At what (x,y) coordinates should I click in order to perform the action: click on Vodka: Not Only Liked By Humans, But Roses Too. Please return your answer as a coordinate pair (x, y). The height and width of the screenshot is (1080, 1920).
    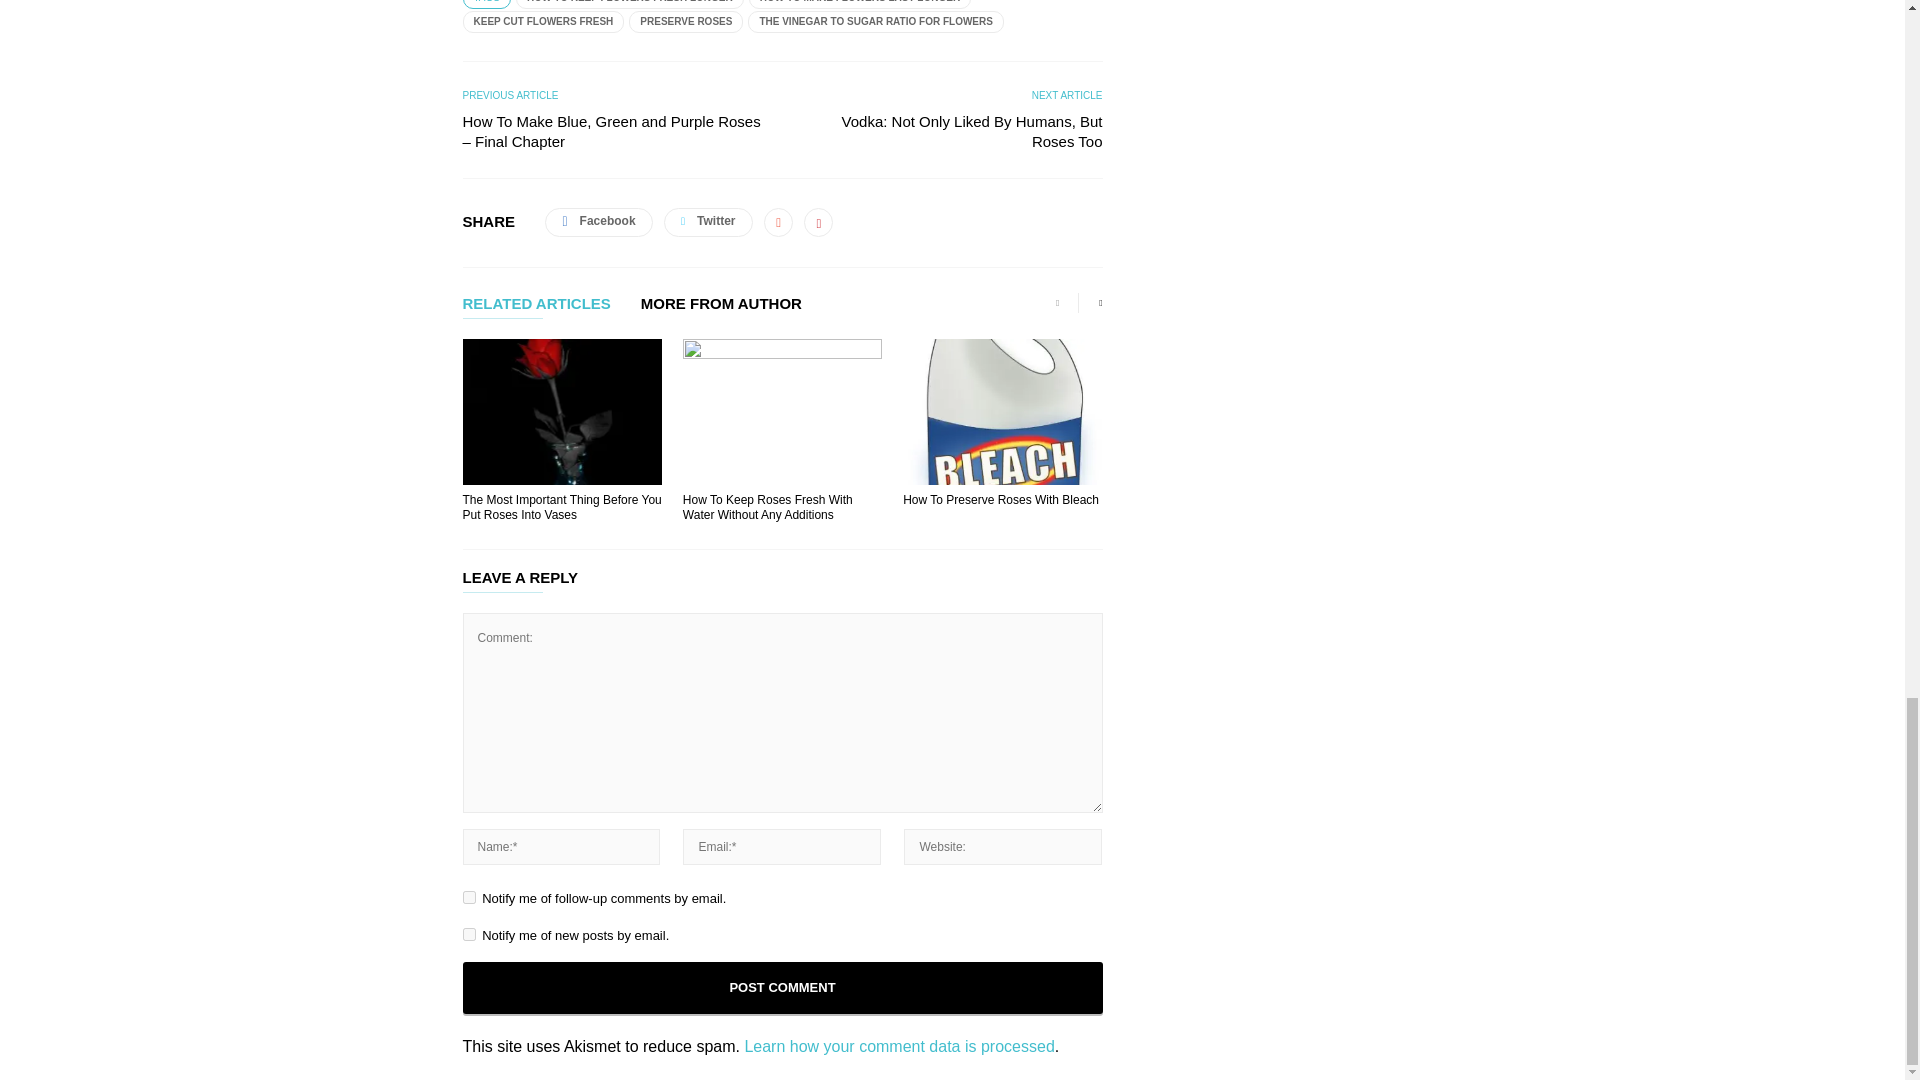
    Looking at the image, I should click on (952, 132).